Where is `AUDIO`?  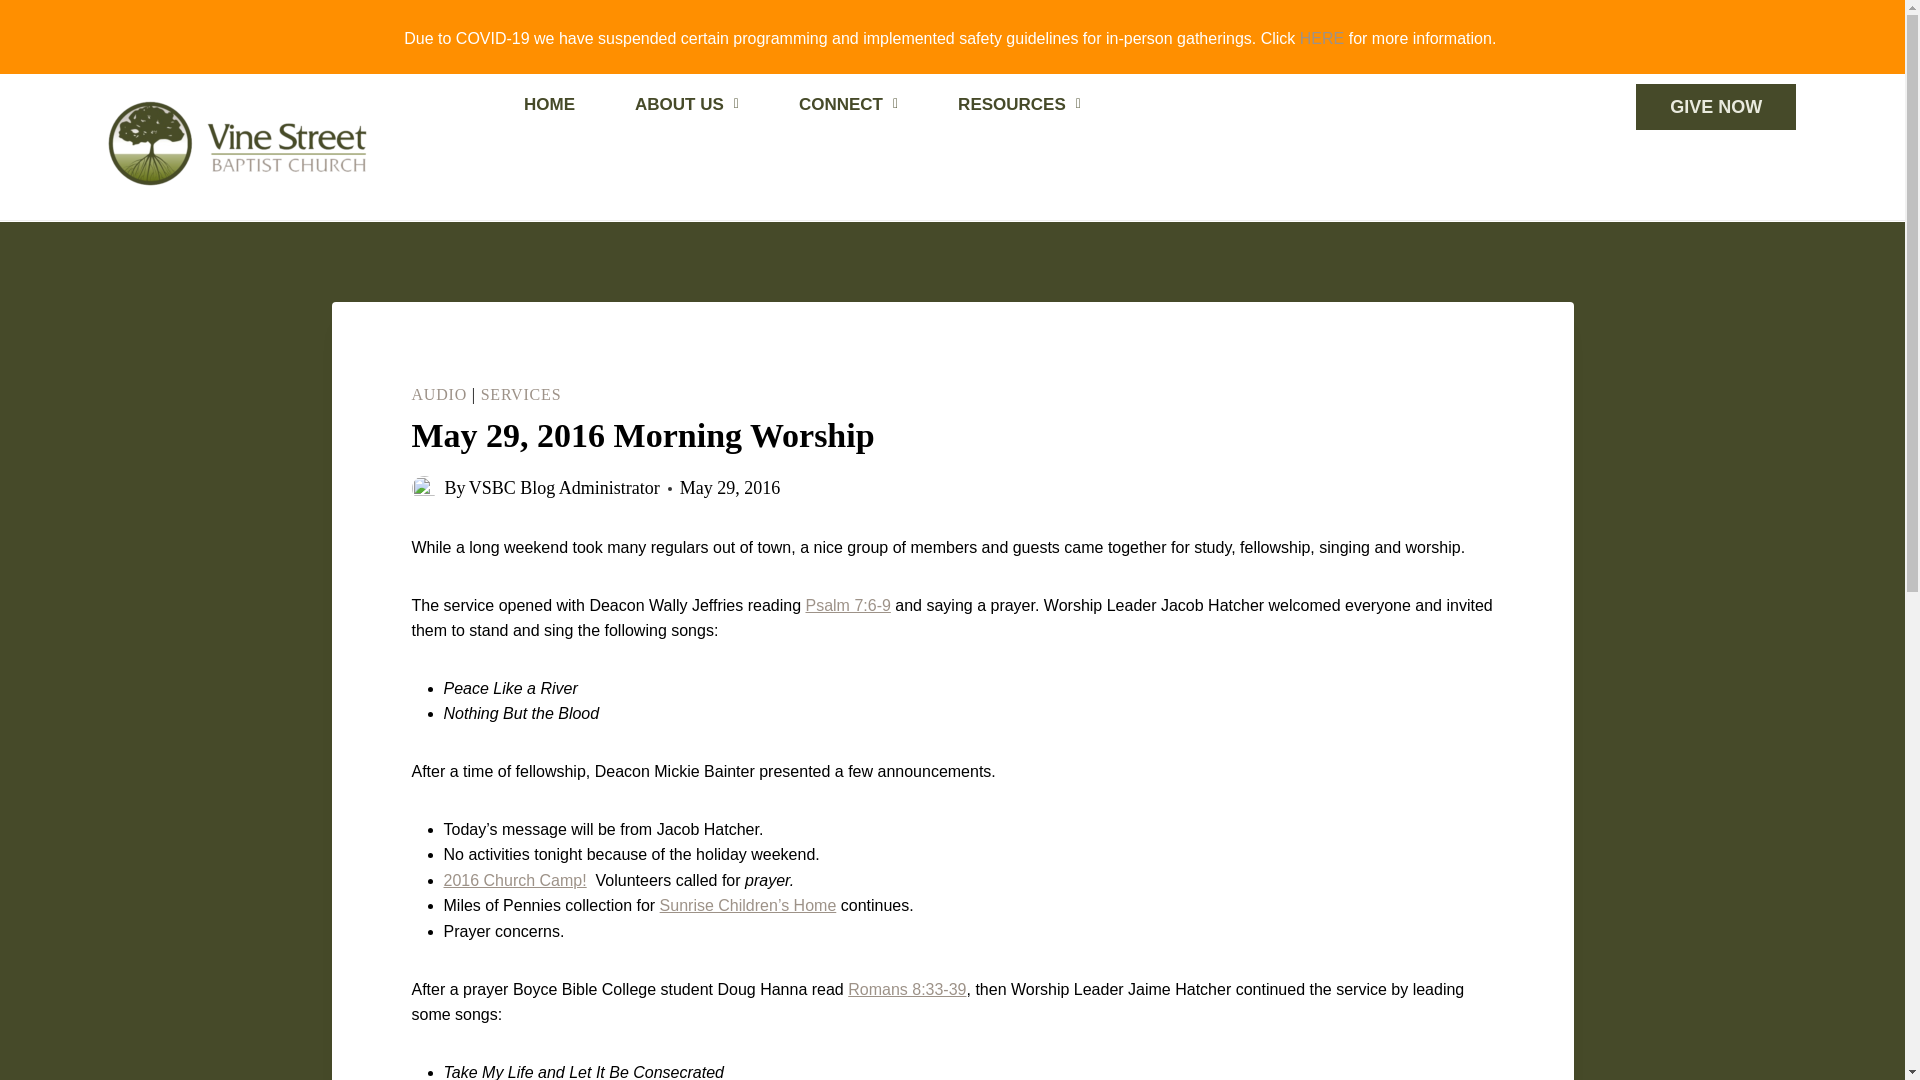 AUDIO is located at coordinates (440, 394).